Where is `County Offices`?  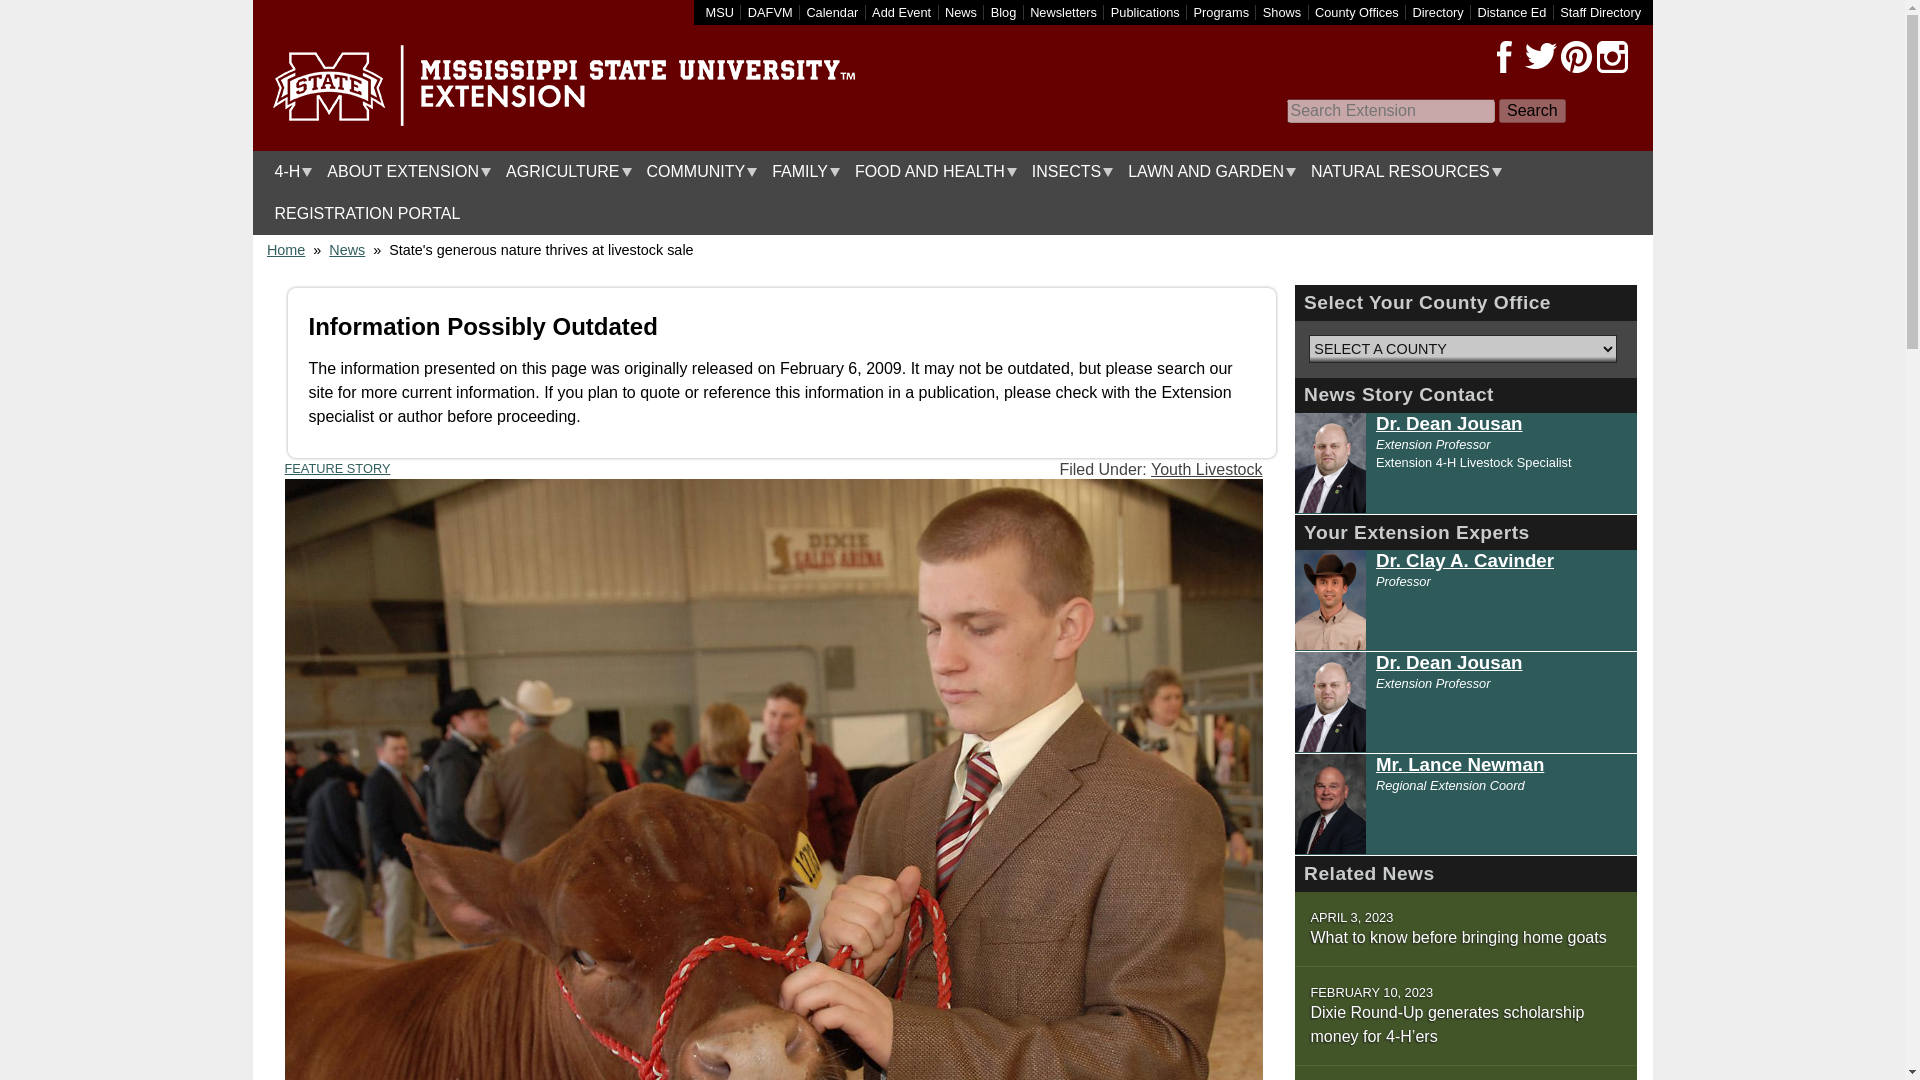 County Offices is located at coordinates (1357, 12).